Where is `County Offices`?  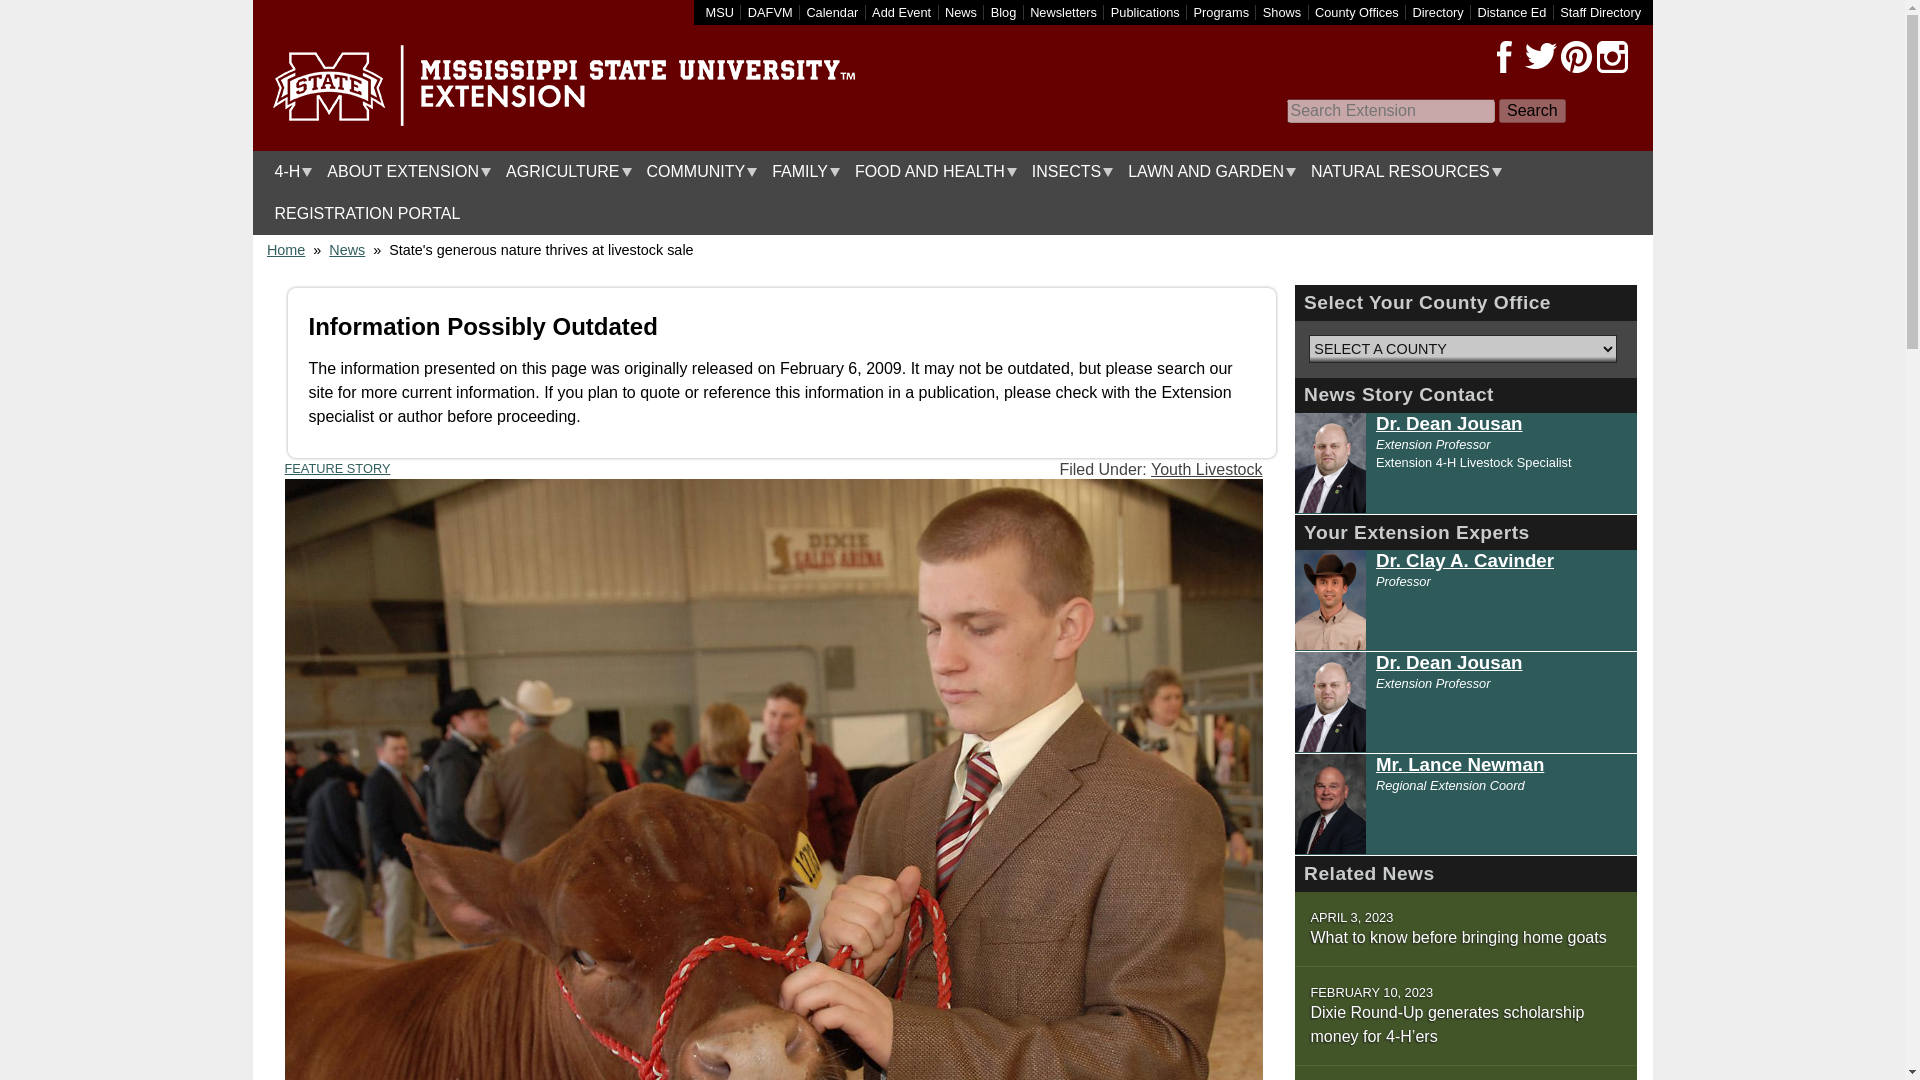 County Offices is located at coordinates (1357, 12).